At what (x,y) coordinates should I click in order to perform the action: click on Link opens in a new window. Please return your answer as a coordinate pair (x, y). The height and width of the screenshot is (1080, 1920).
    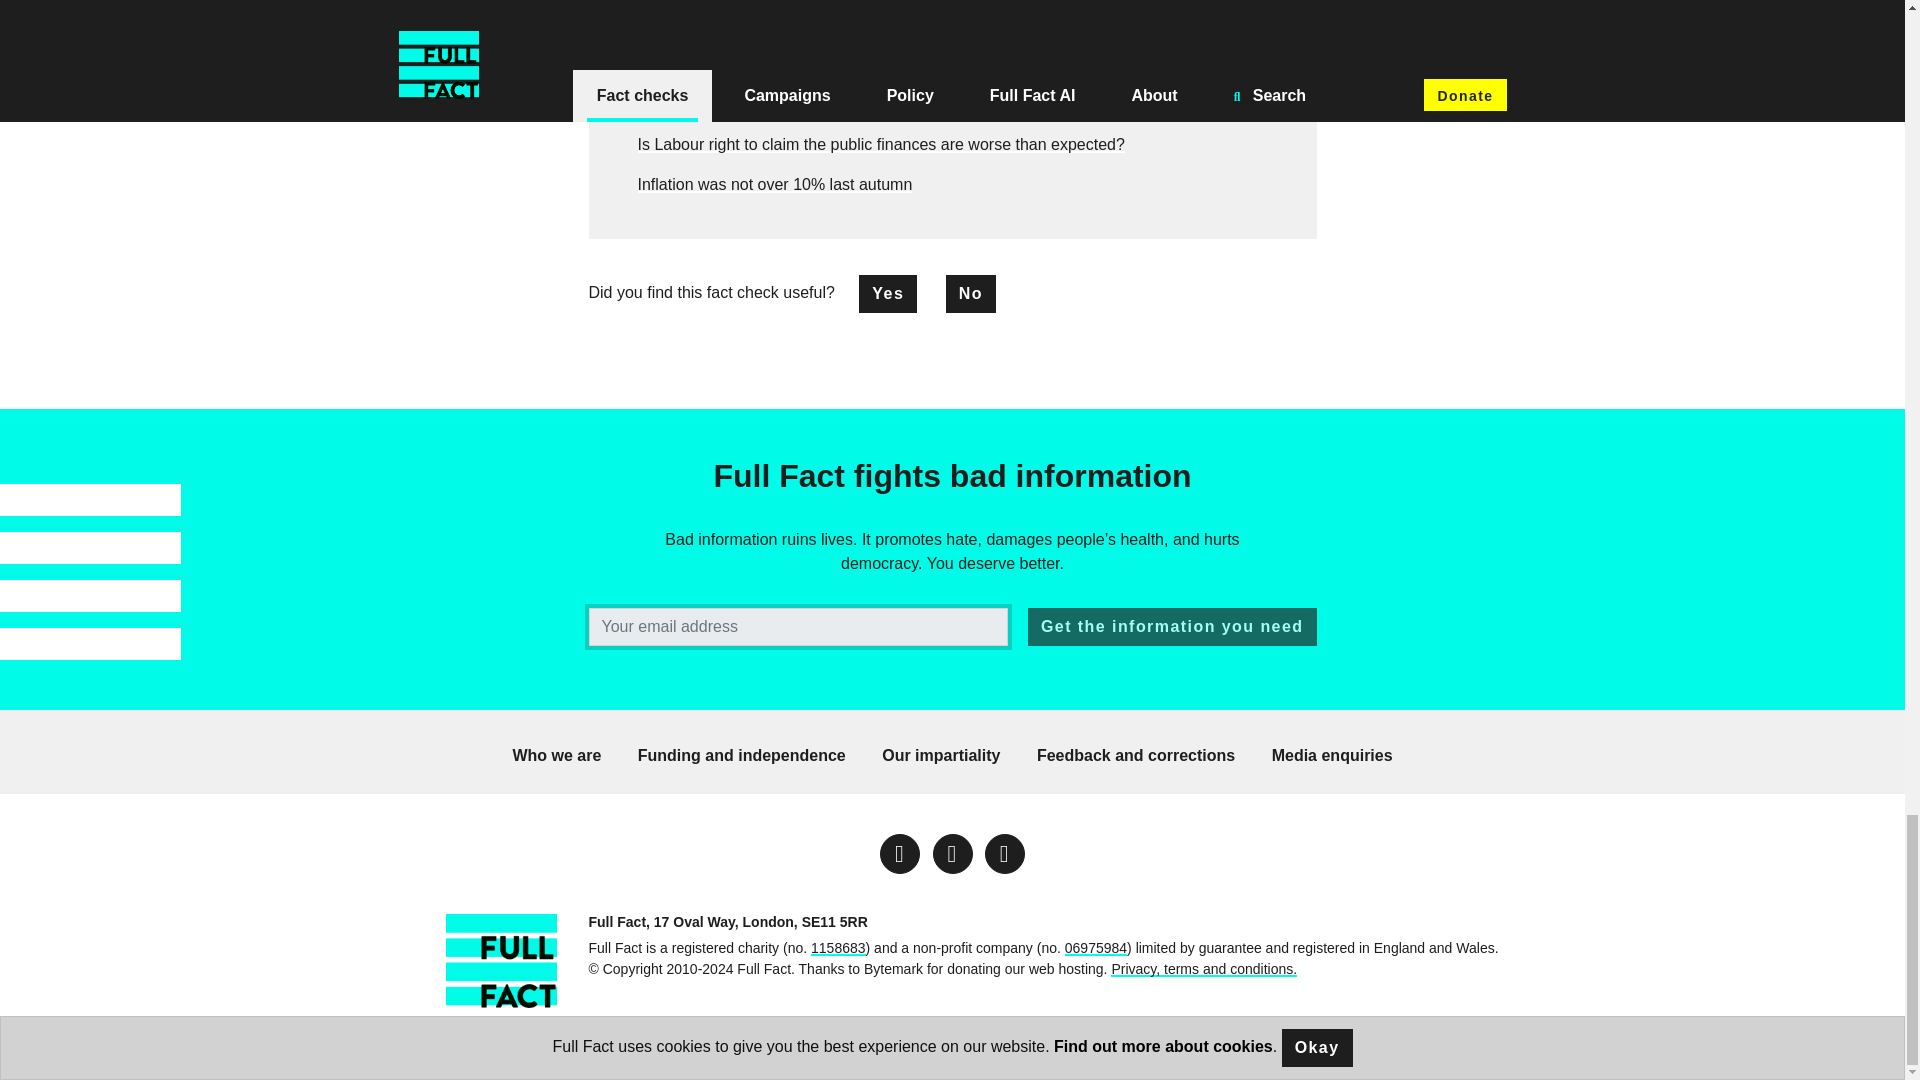
    Looking at the image, I should click on (951, 853).